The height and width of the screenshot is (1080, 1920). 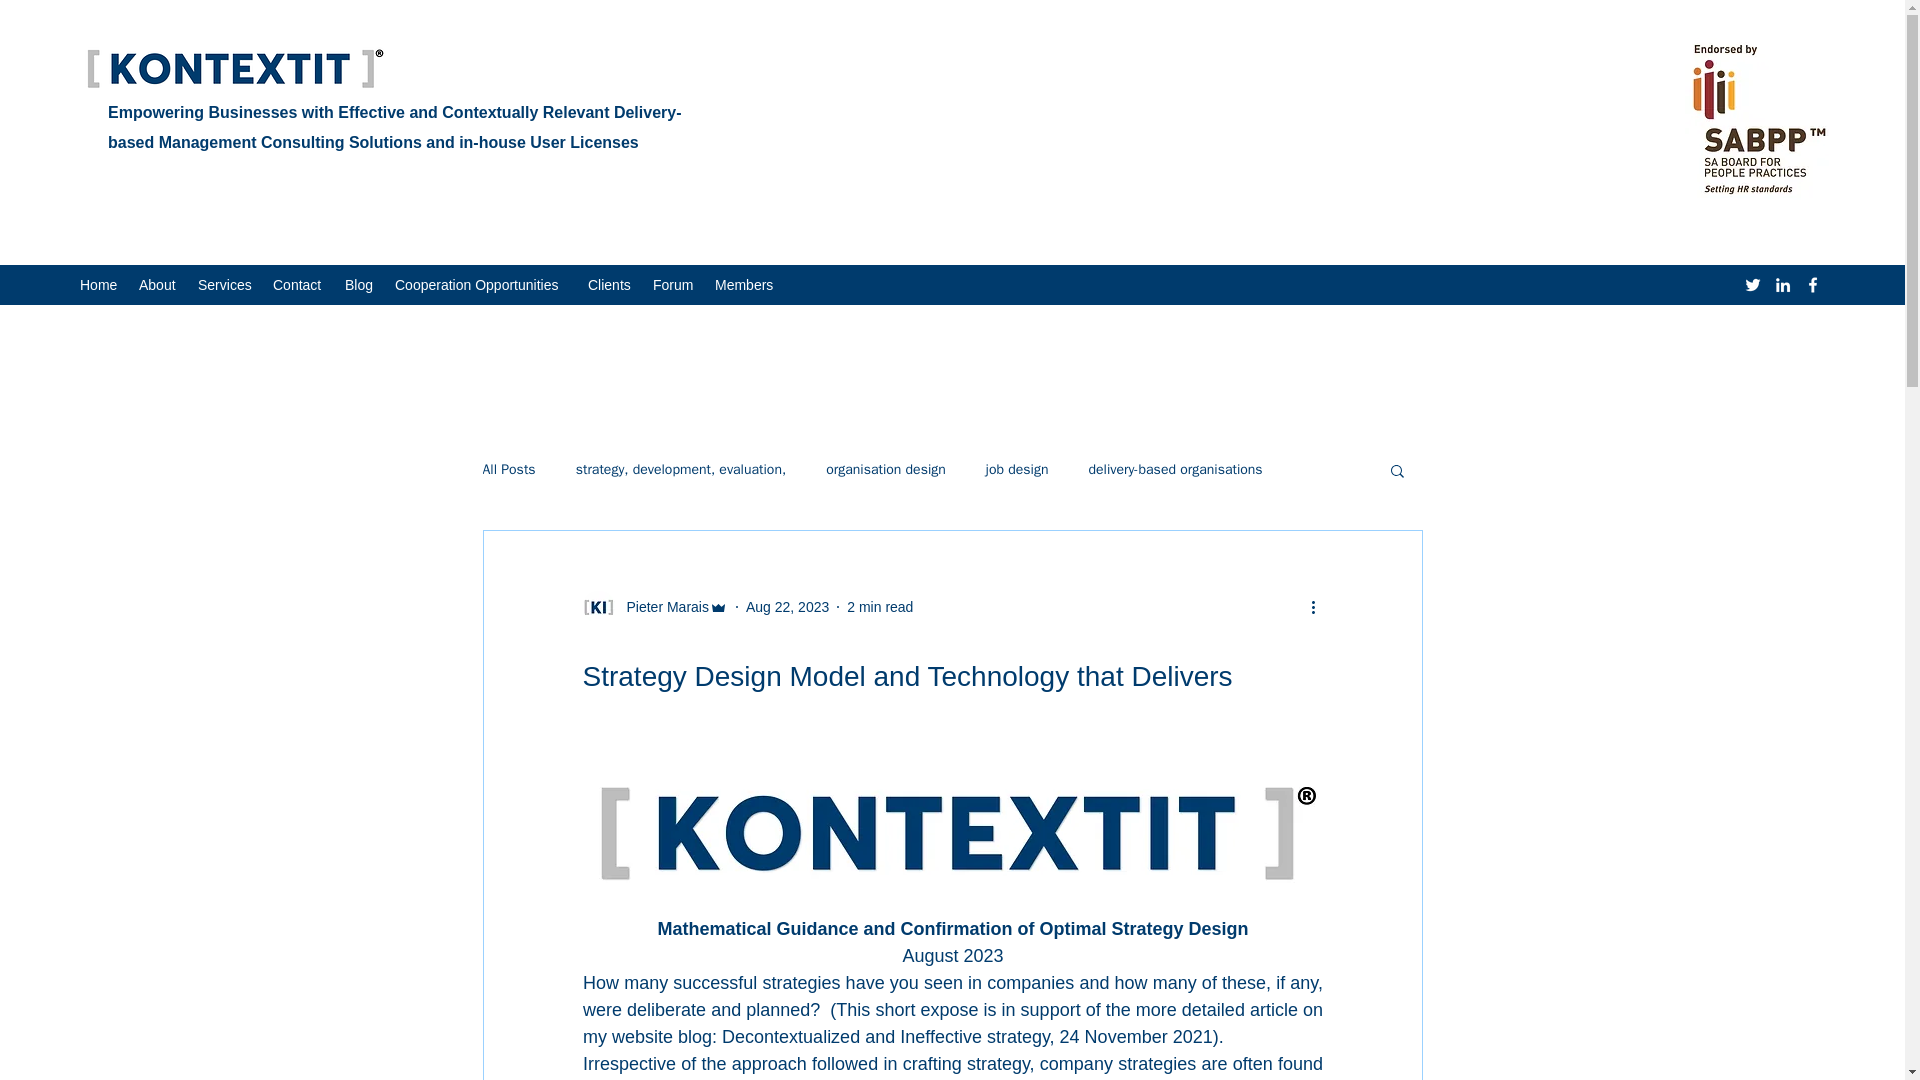 I want to click on job design, so click(x=1017, y=470).